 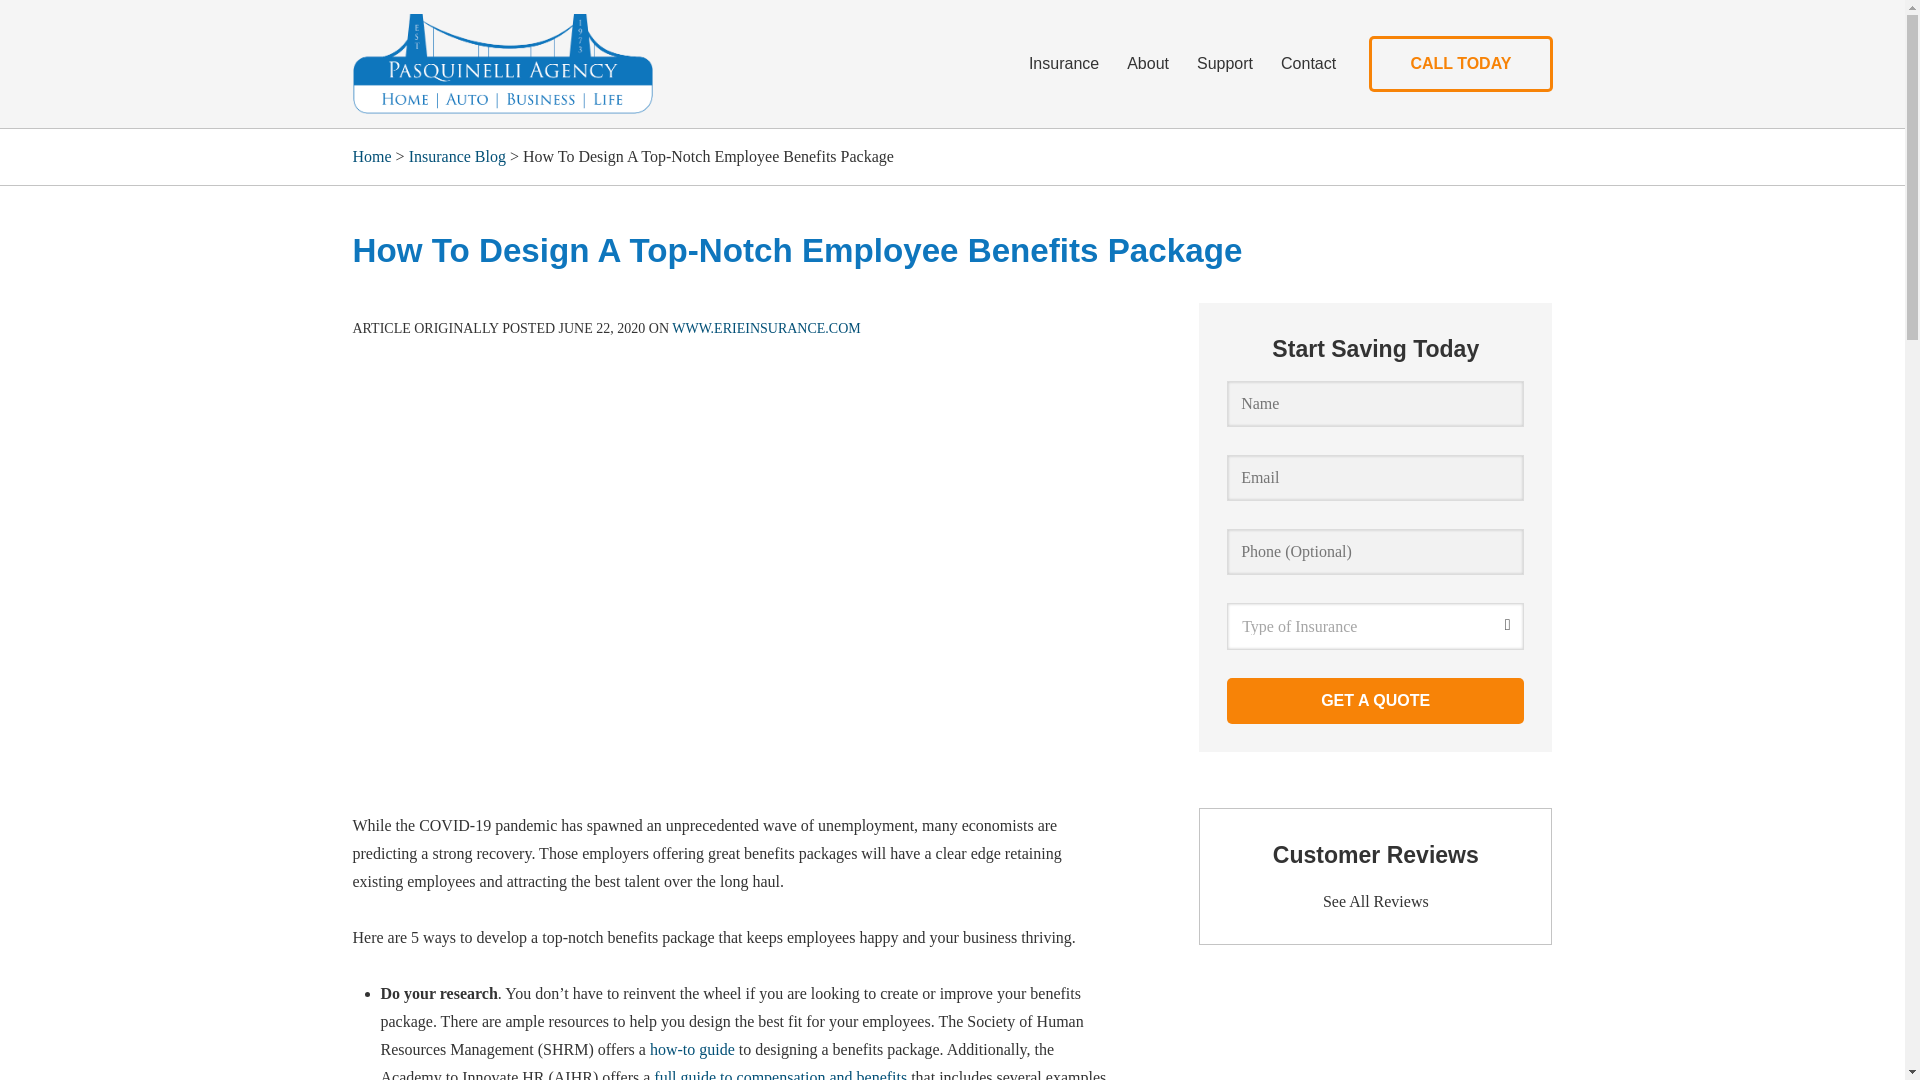 I want to click on Insurance, so click(x=1064, y=63).